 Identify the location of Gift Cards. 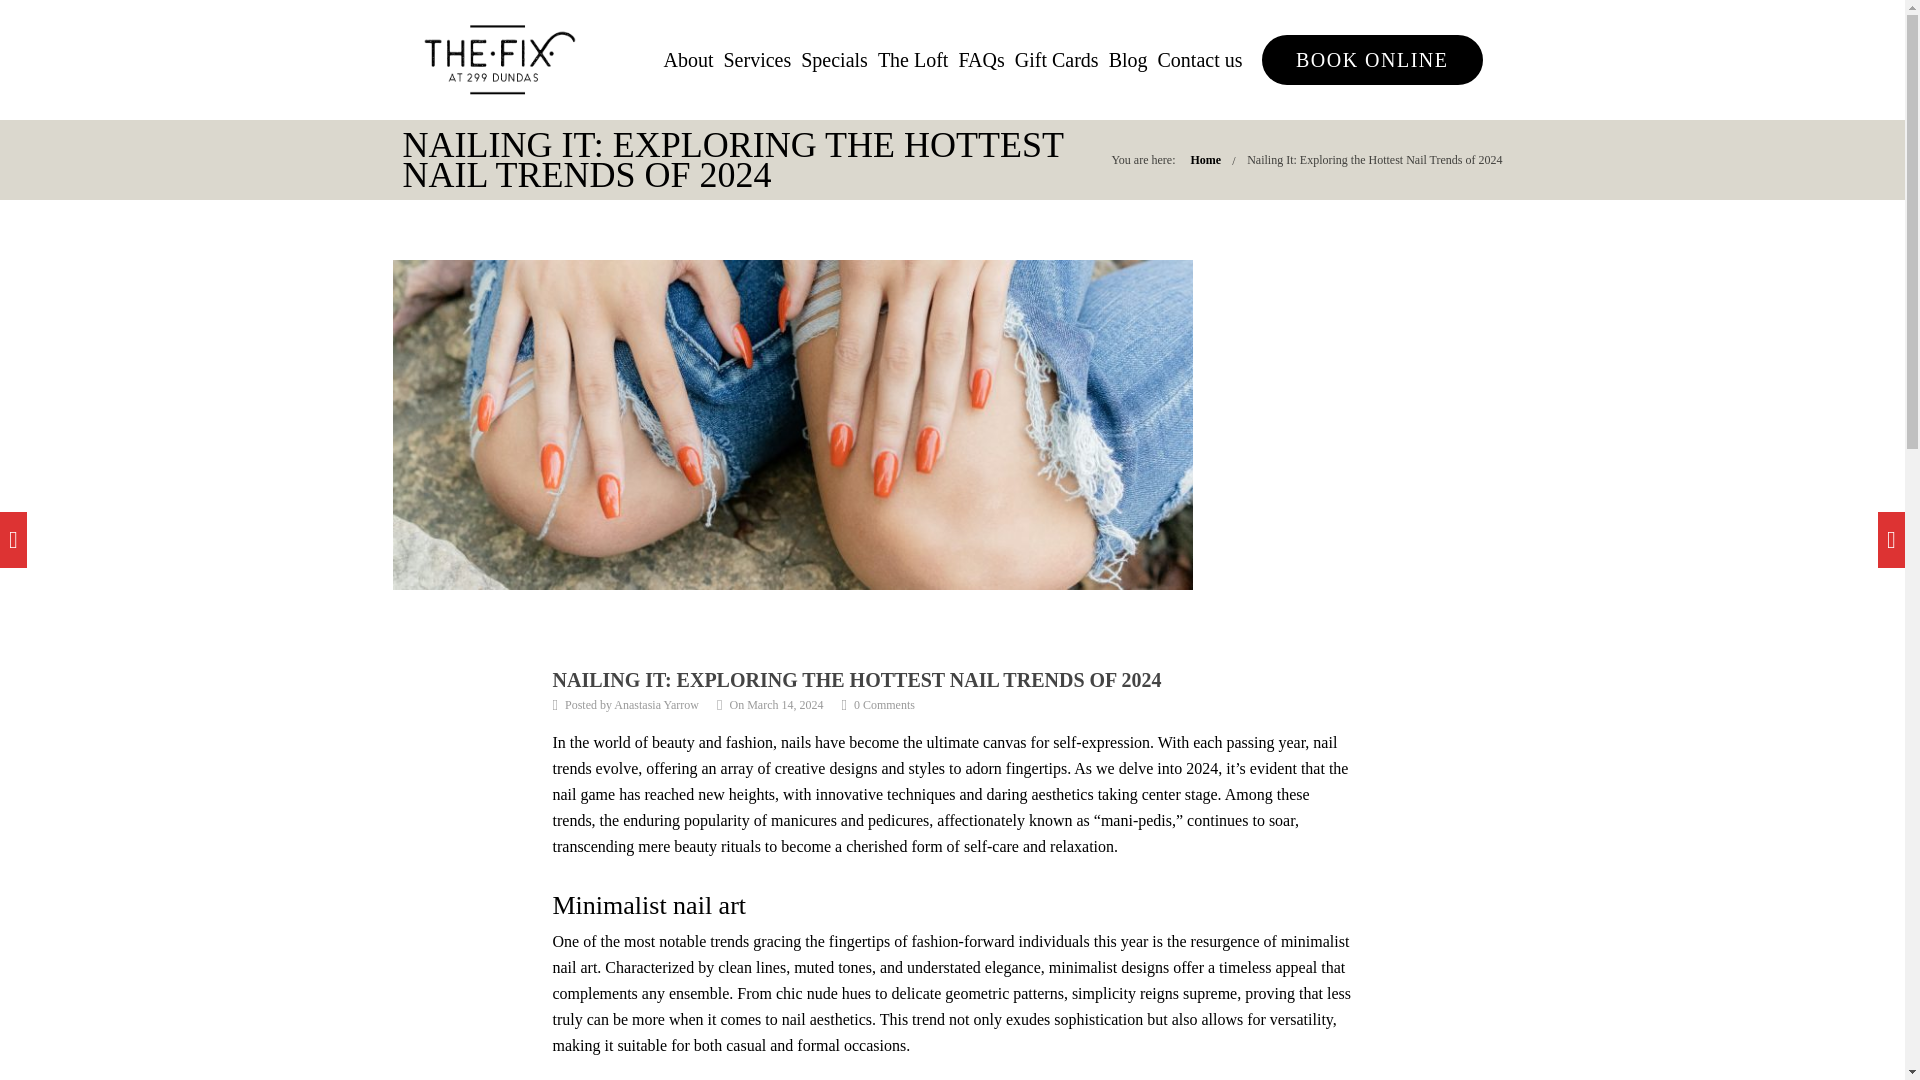
(1056, 60).